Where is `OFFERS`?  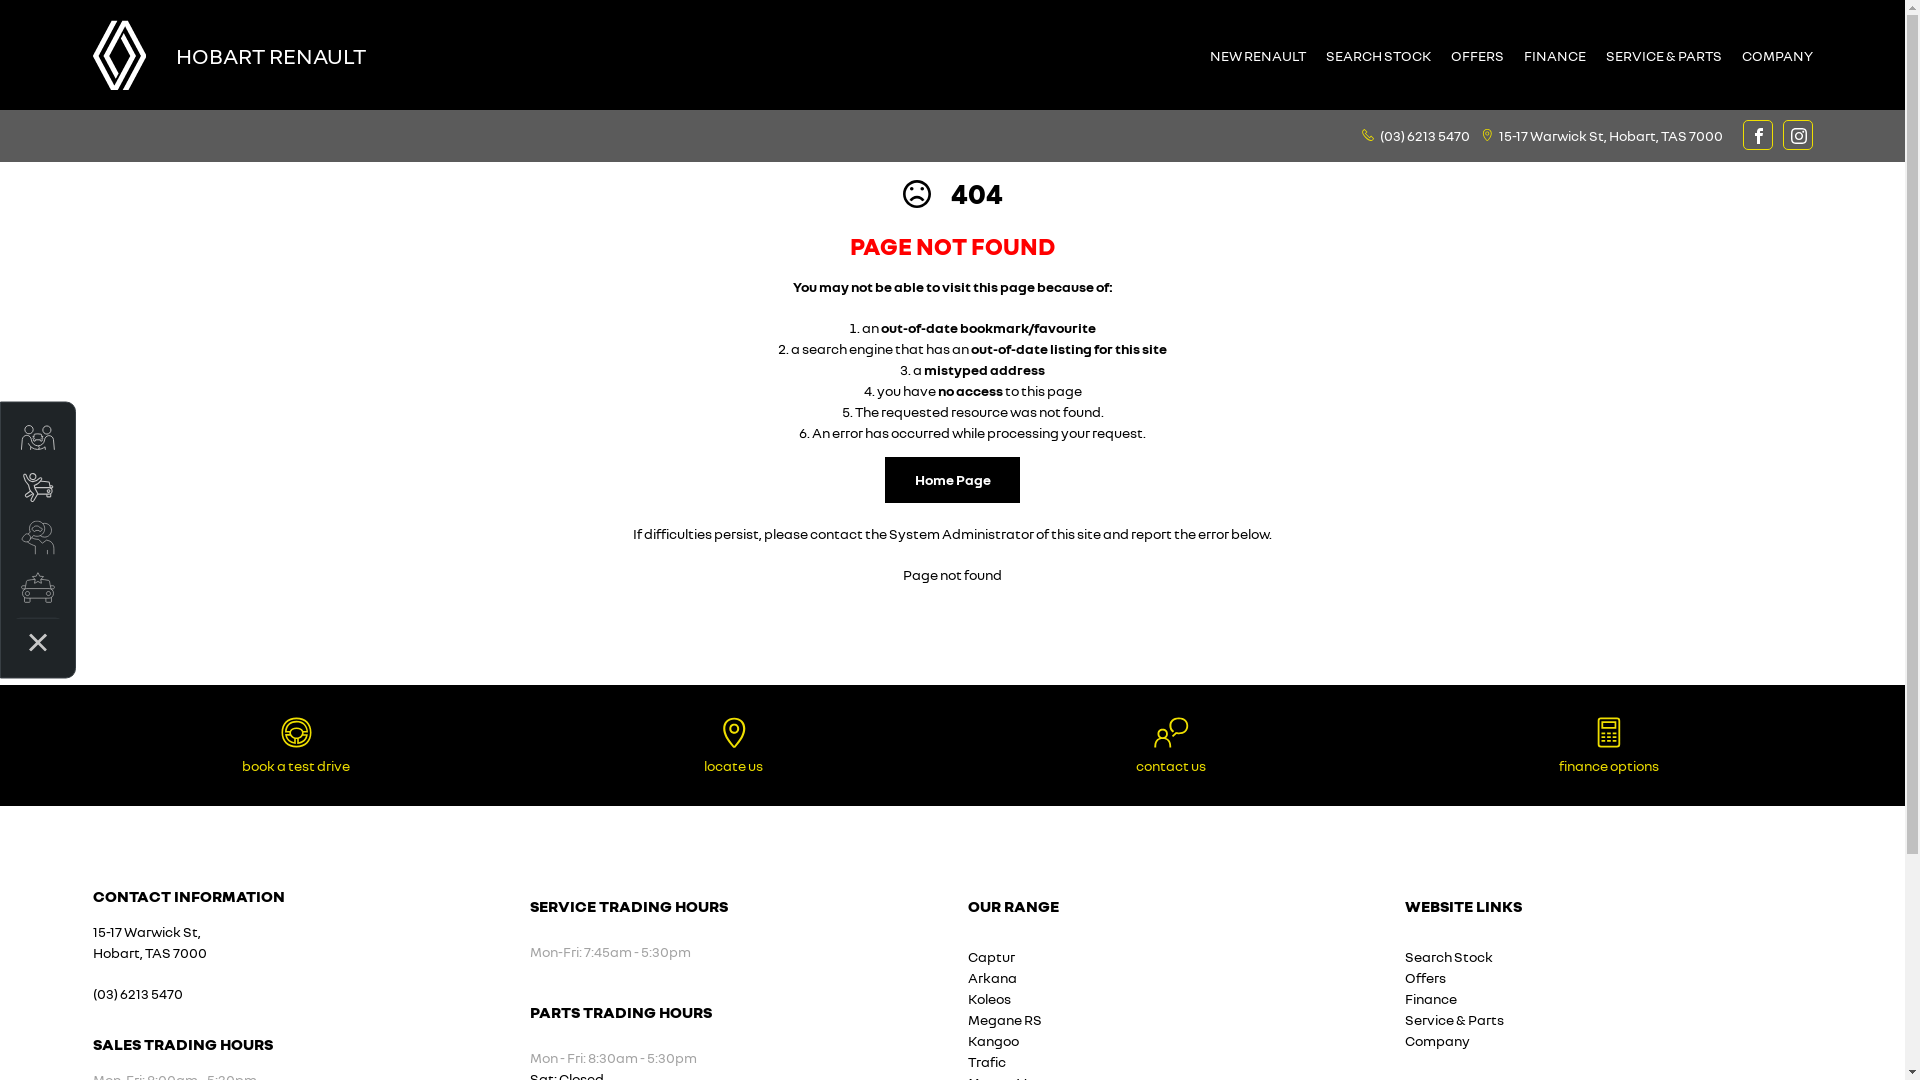 OFFERS is located at coordinates (1476, 56).